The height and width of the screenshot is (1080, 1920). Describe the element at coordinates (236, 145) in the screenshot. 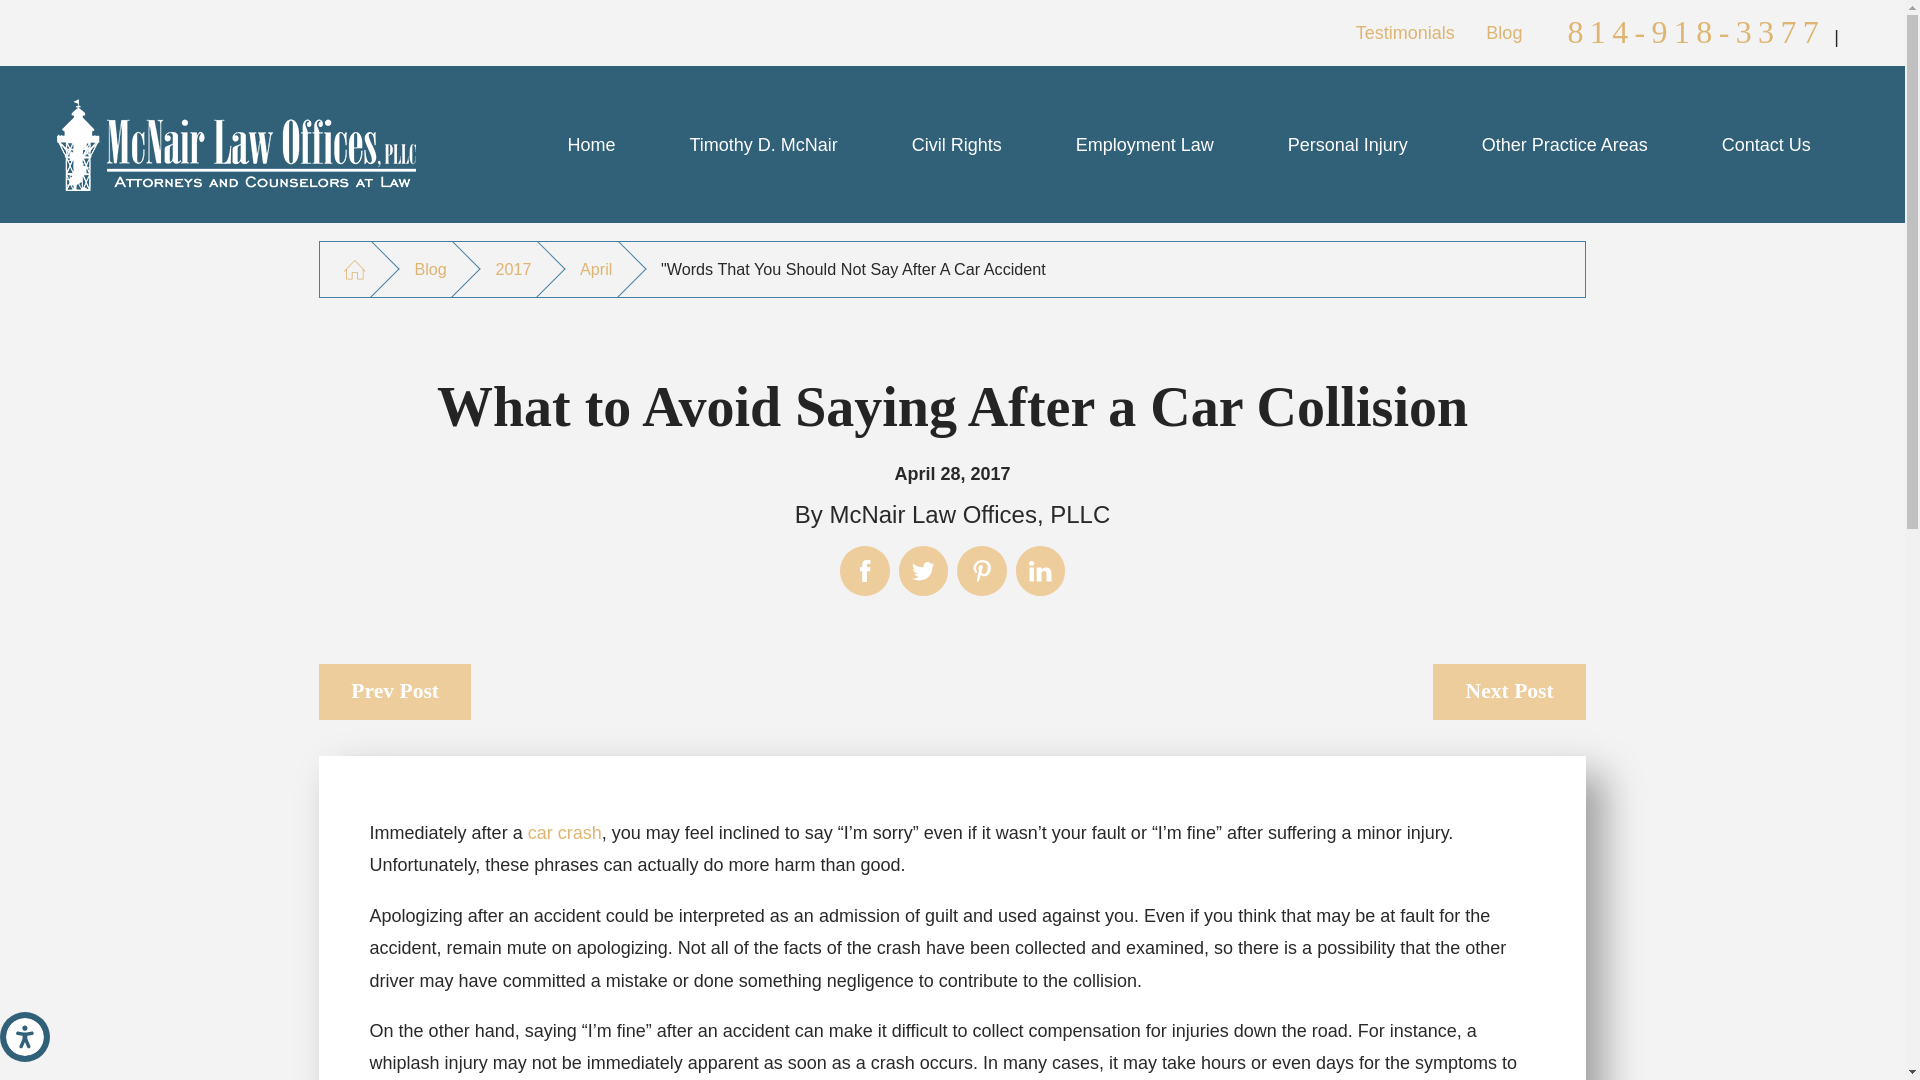

I see `McNair Law Offices, PLLC` at that location.